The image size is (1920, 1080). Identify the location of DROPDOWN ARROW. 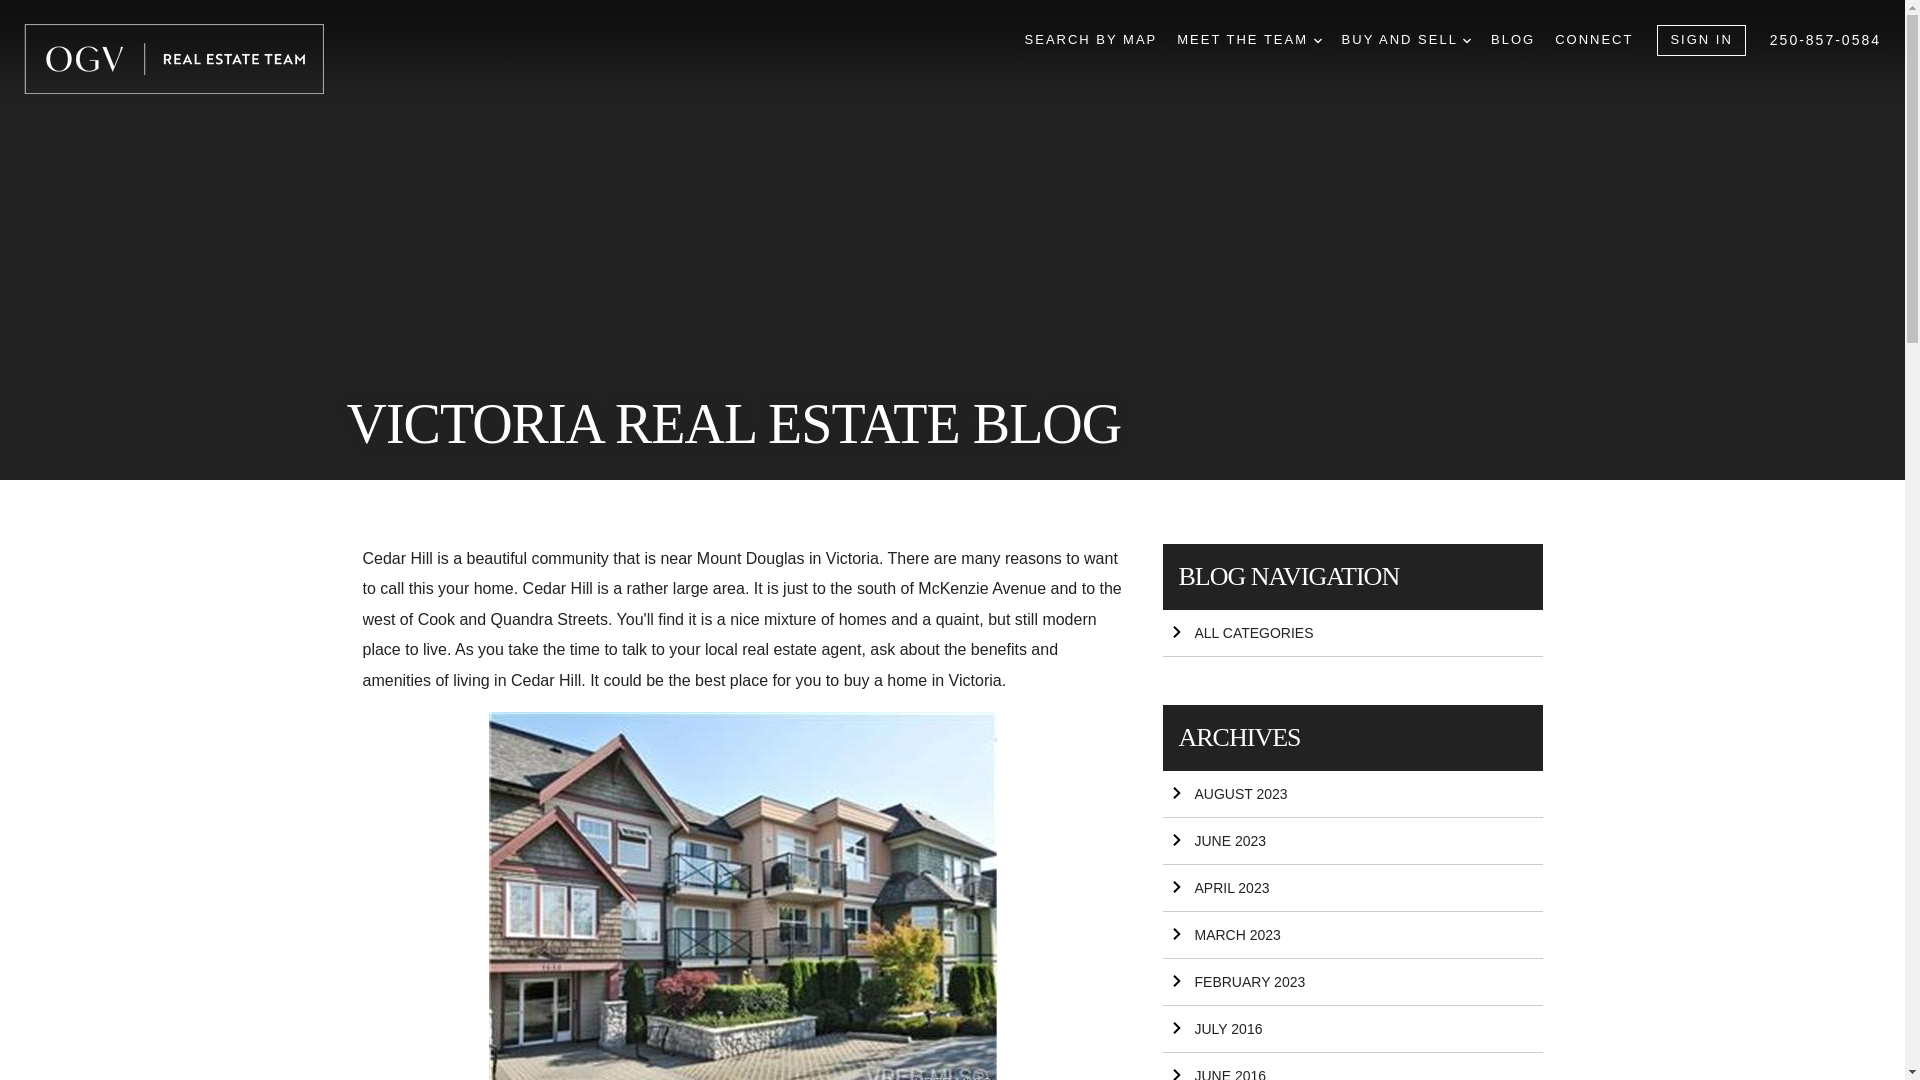
(1318, 40).